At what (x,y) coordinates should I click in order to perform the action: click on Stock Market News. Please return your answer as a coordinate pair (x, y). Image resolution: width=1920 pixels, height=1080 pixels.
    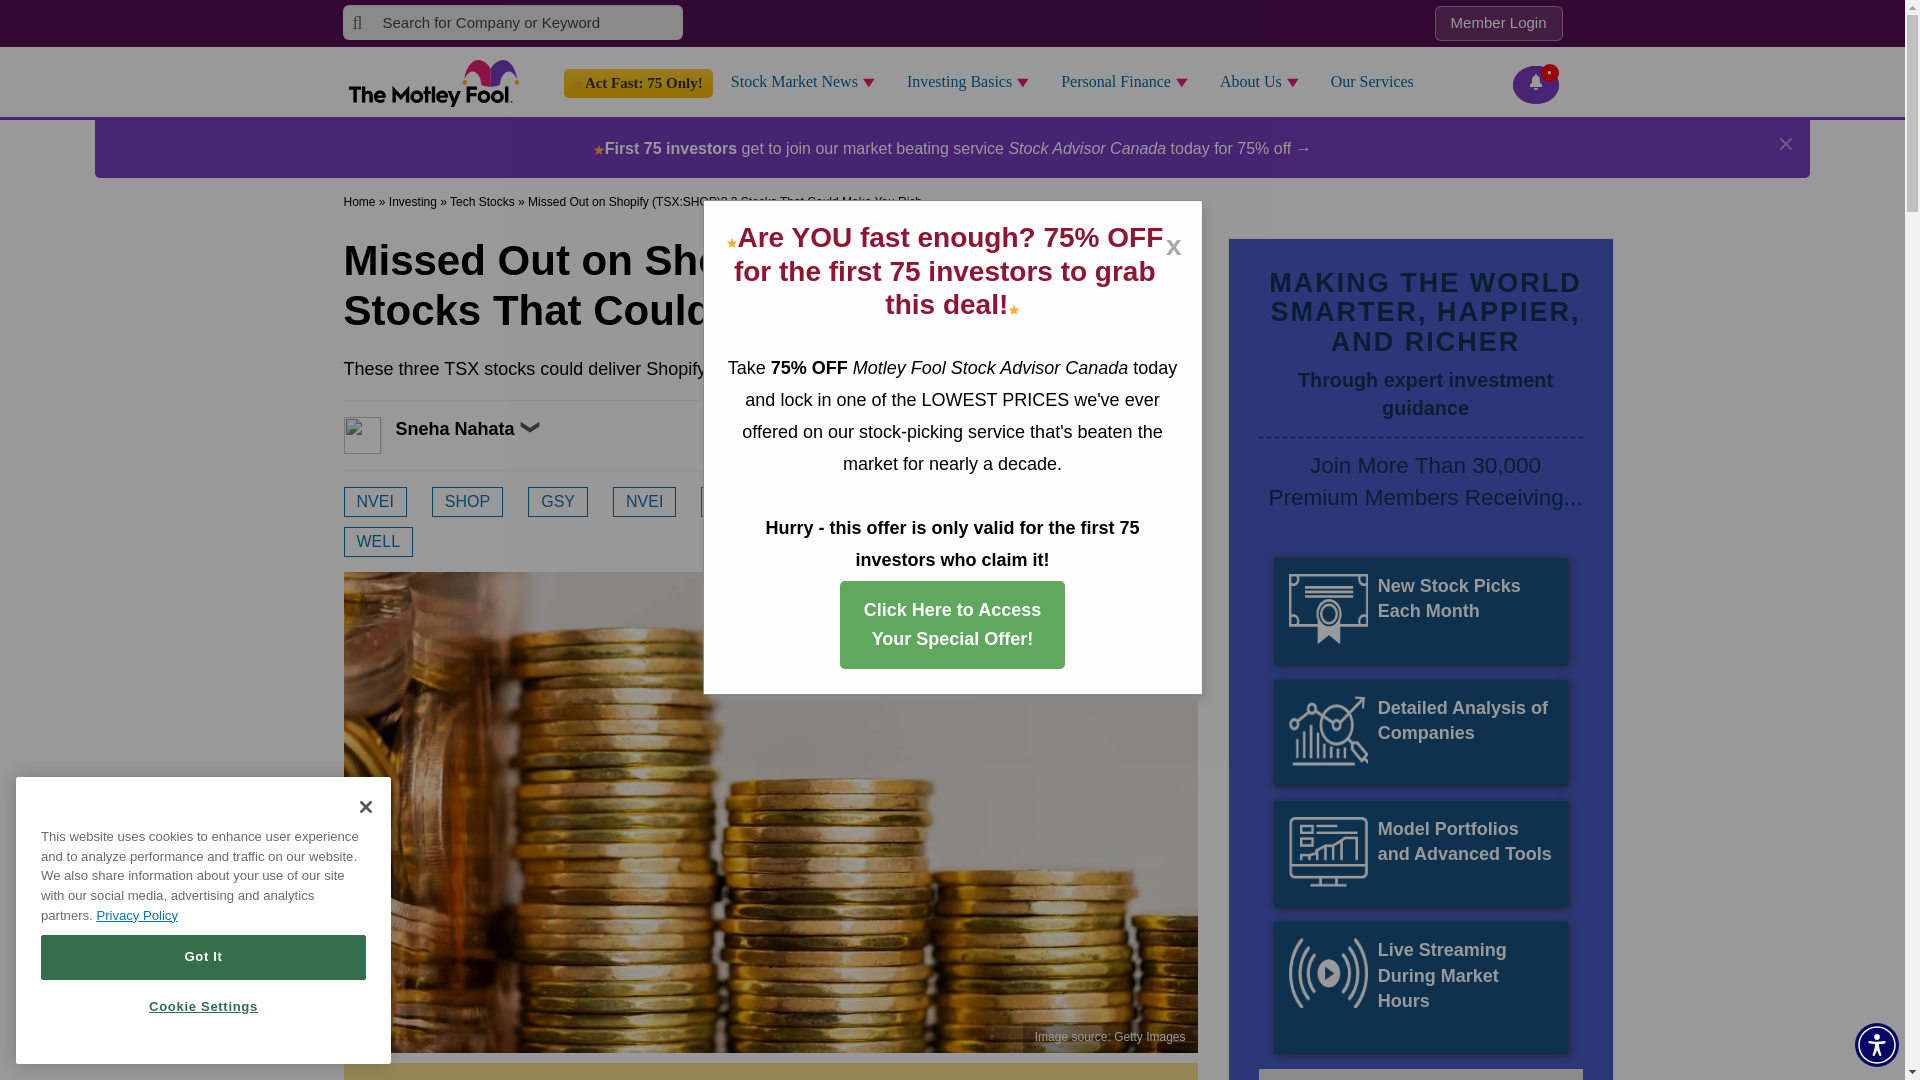
    Looking at the image, I should click on (808, 82).